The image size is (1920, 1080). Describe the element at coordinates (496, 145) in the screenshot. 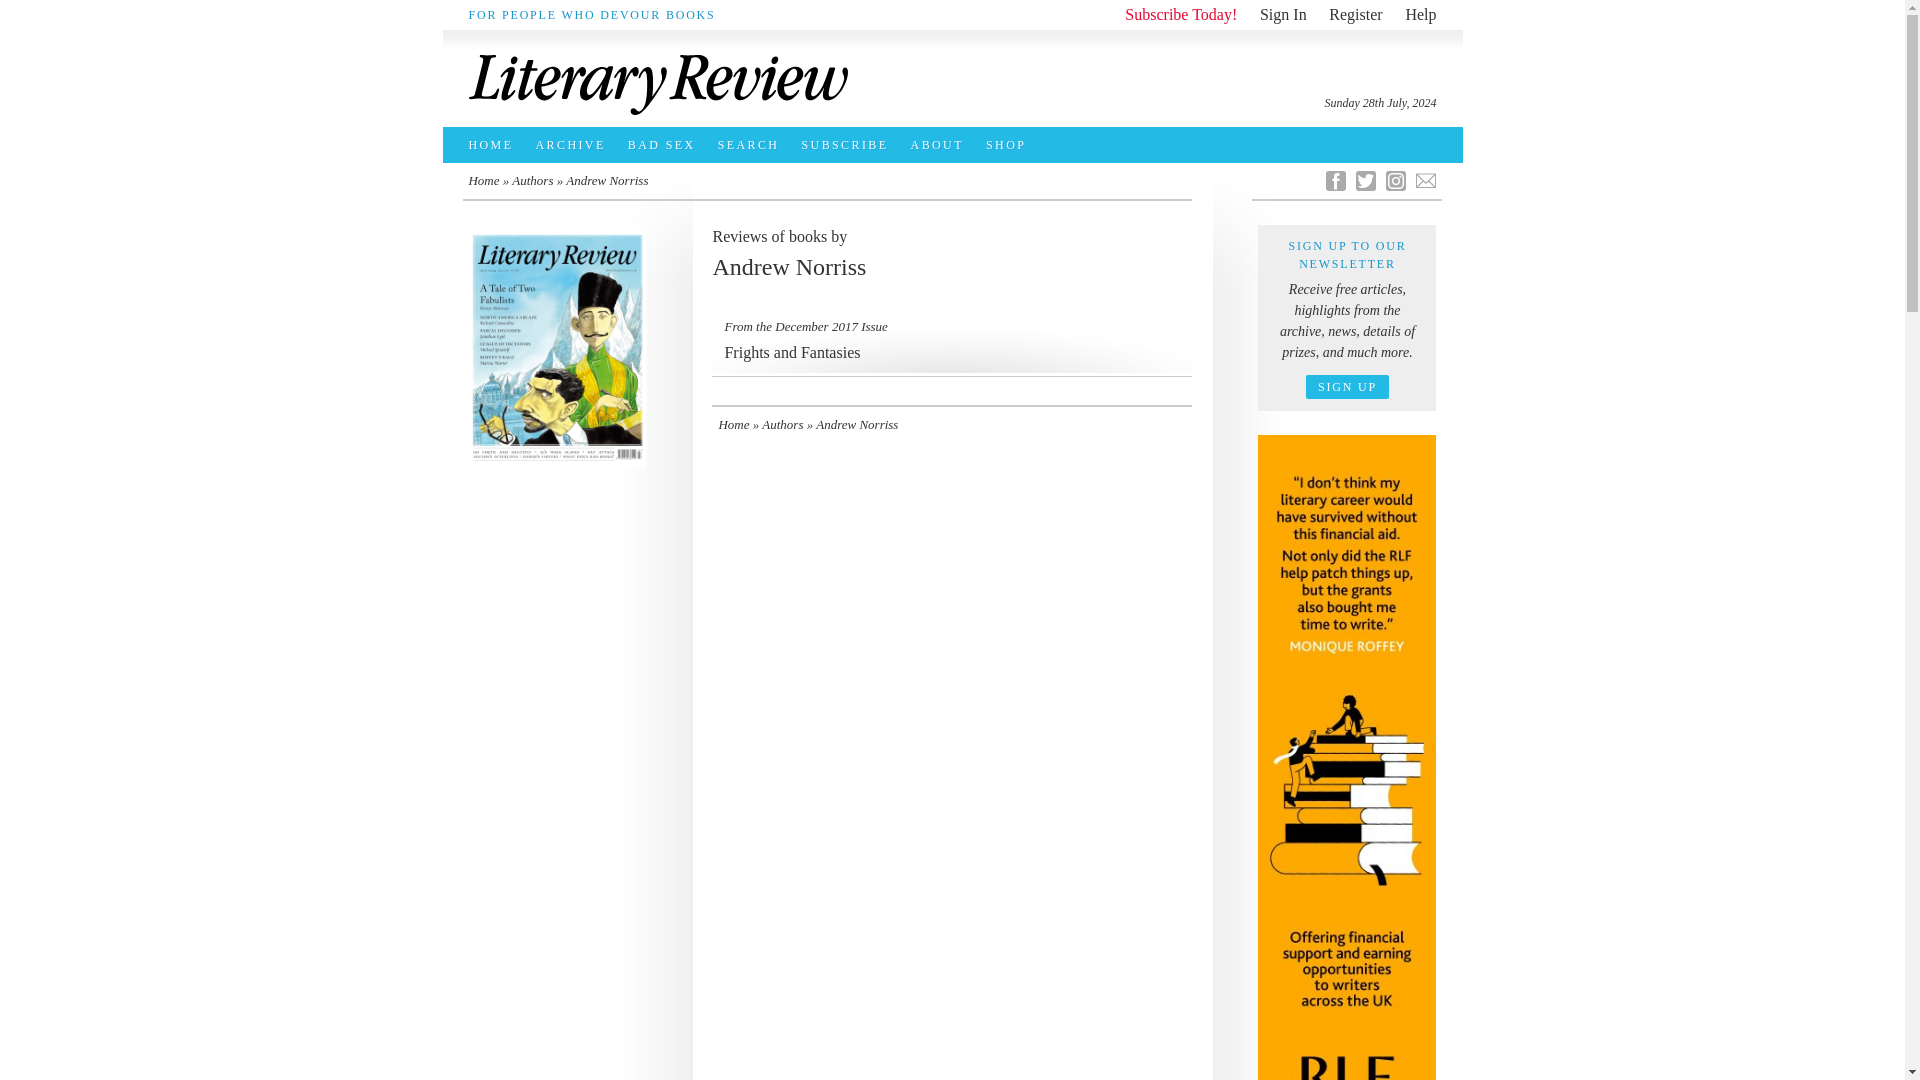

I see `HOME` at that location.